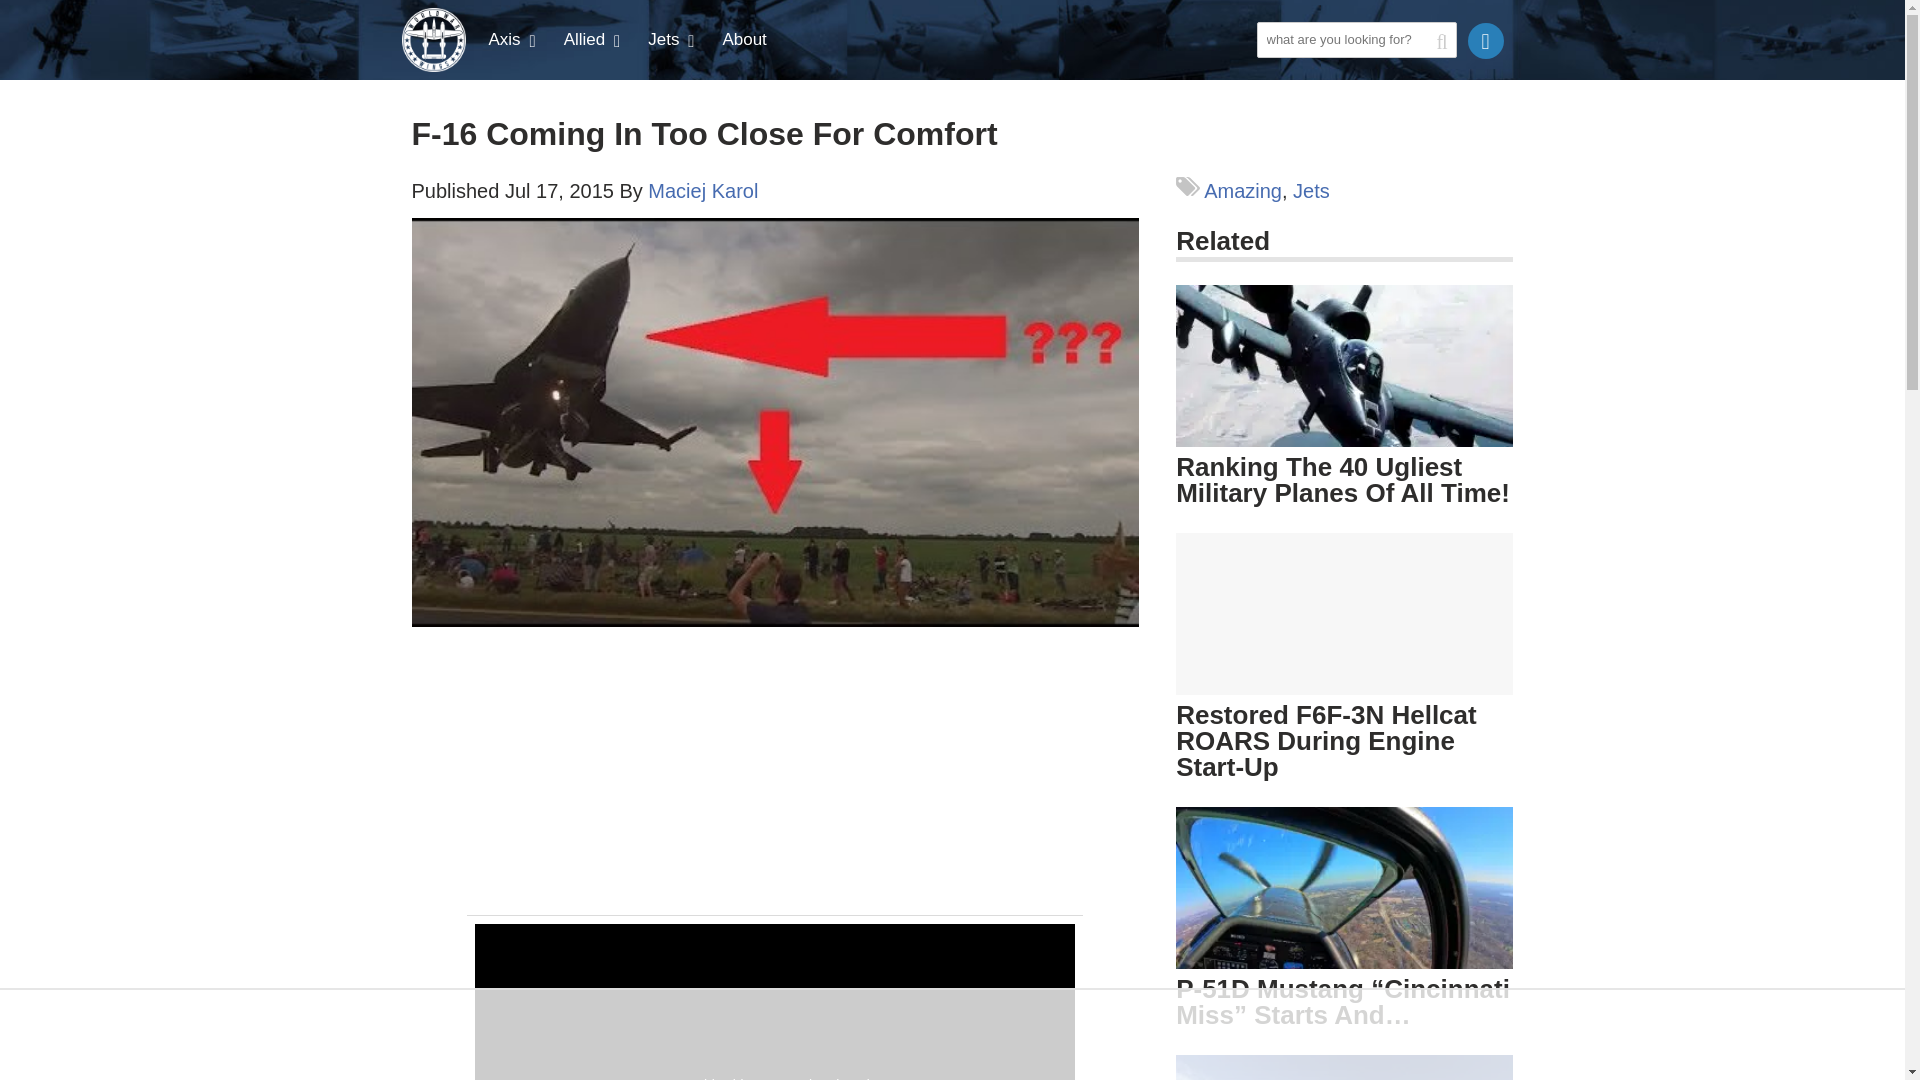 This screenshot has height=1080, width=1920. What do you see at coordinates (514, 40) in the screenshot?
I see `Axis` at bounding box center [514, 40].